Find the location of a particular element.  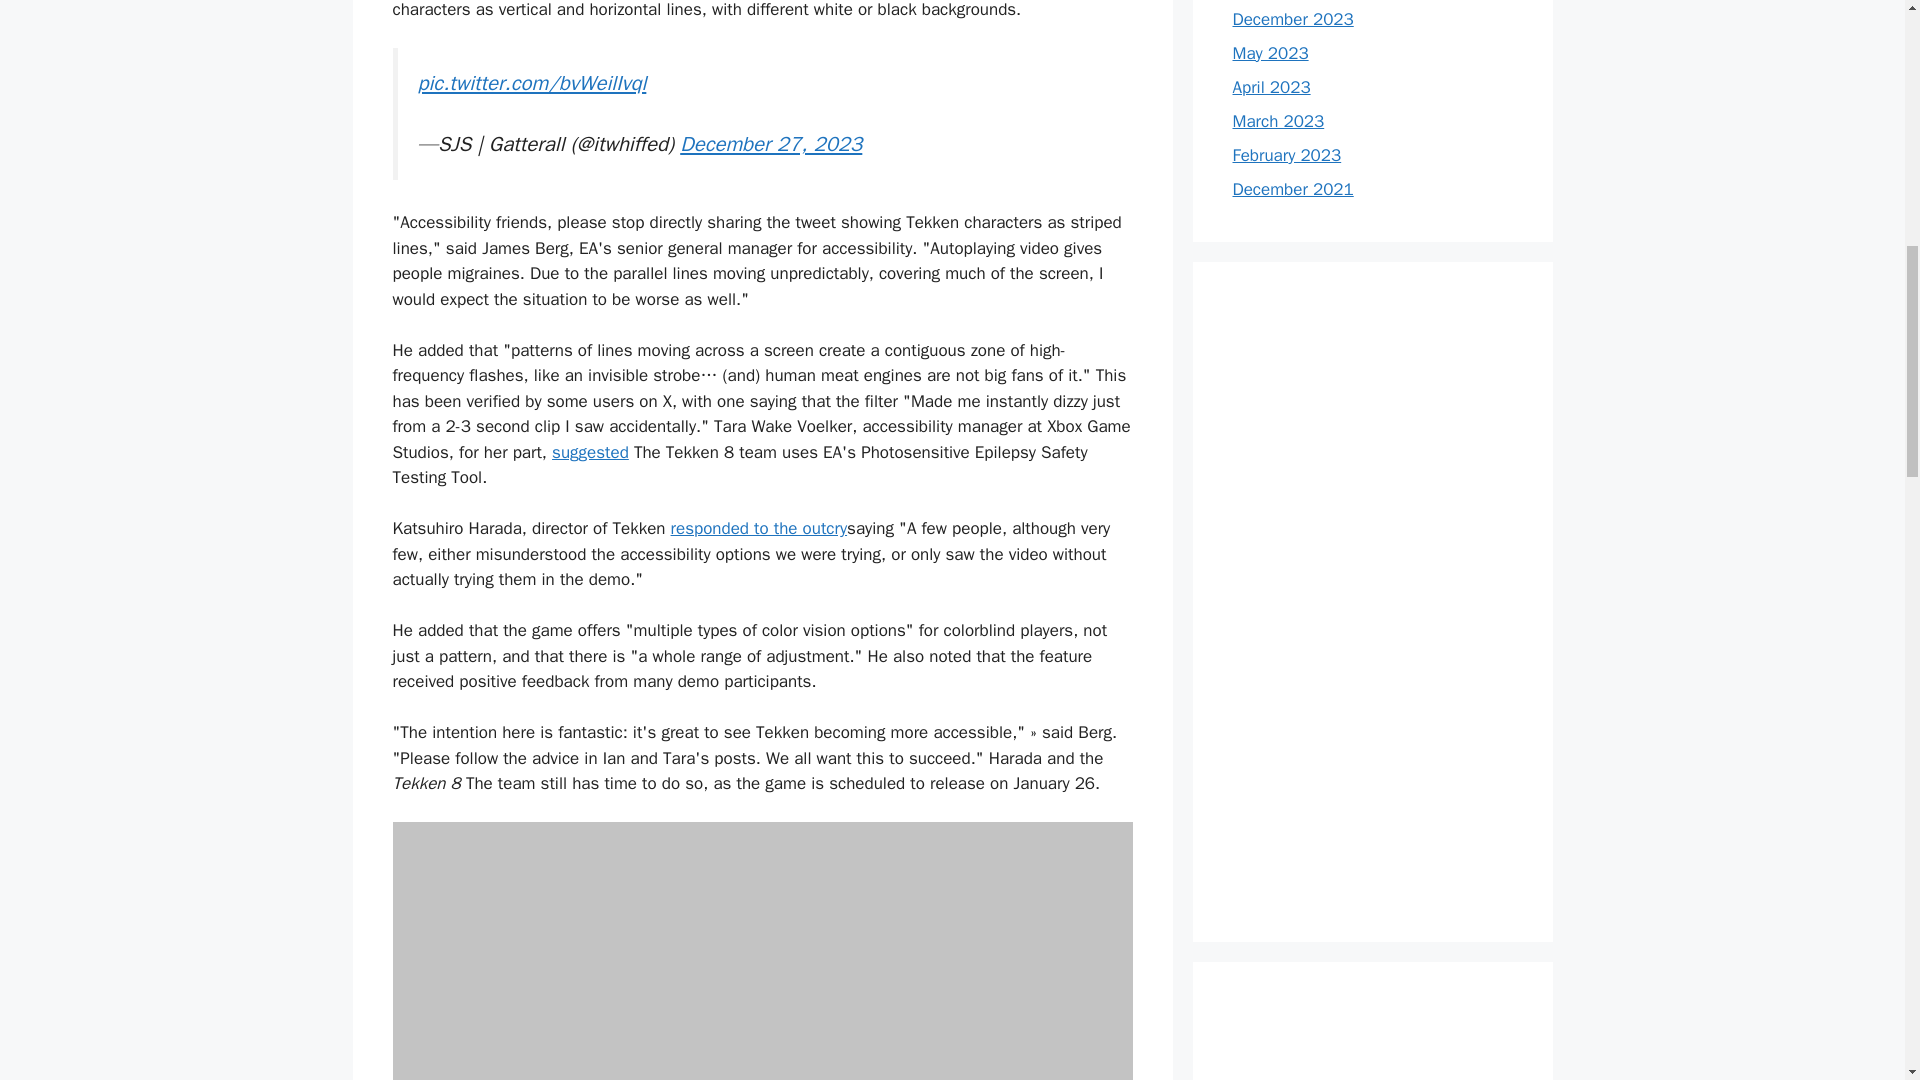

March 2023 is located at coordinates (1278, 121).